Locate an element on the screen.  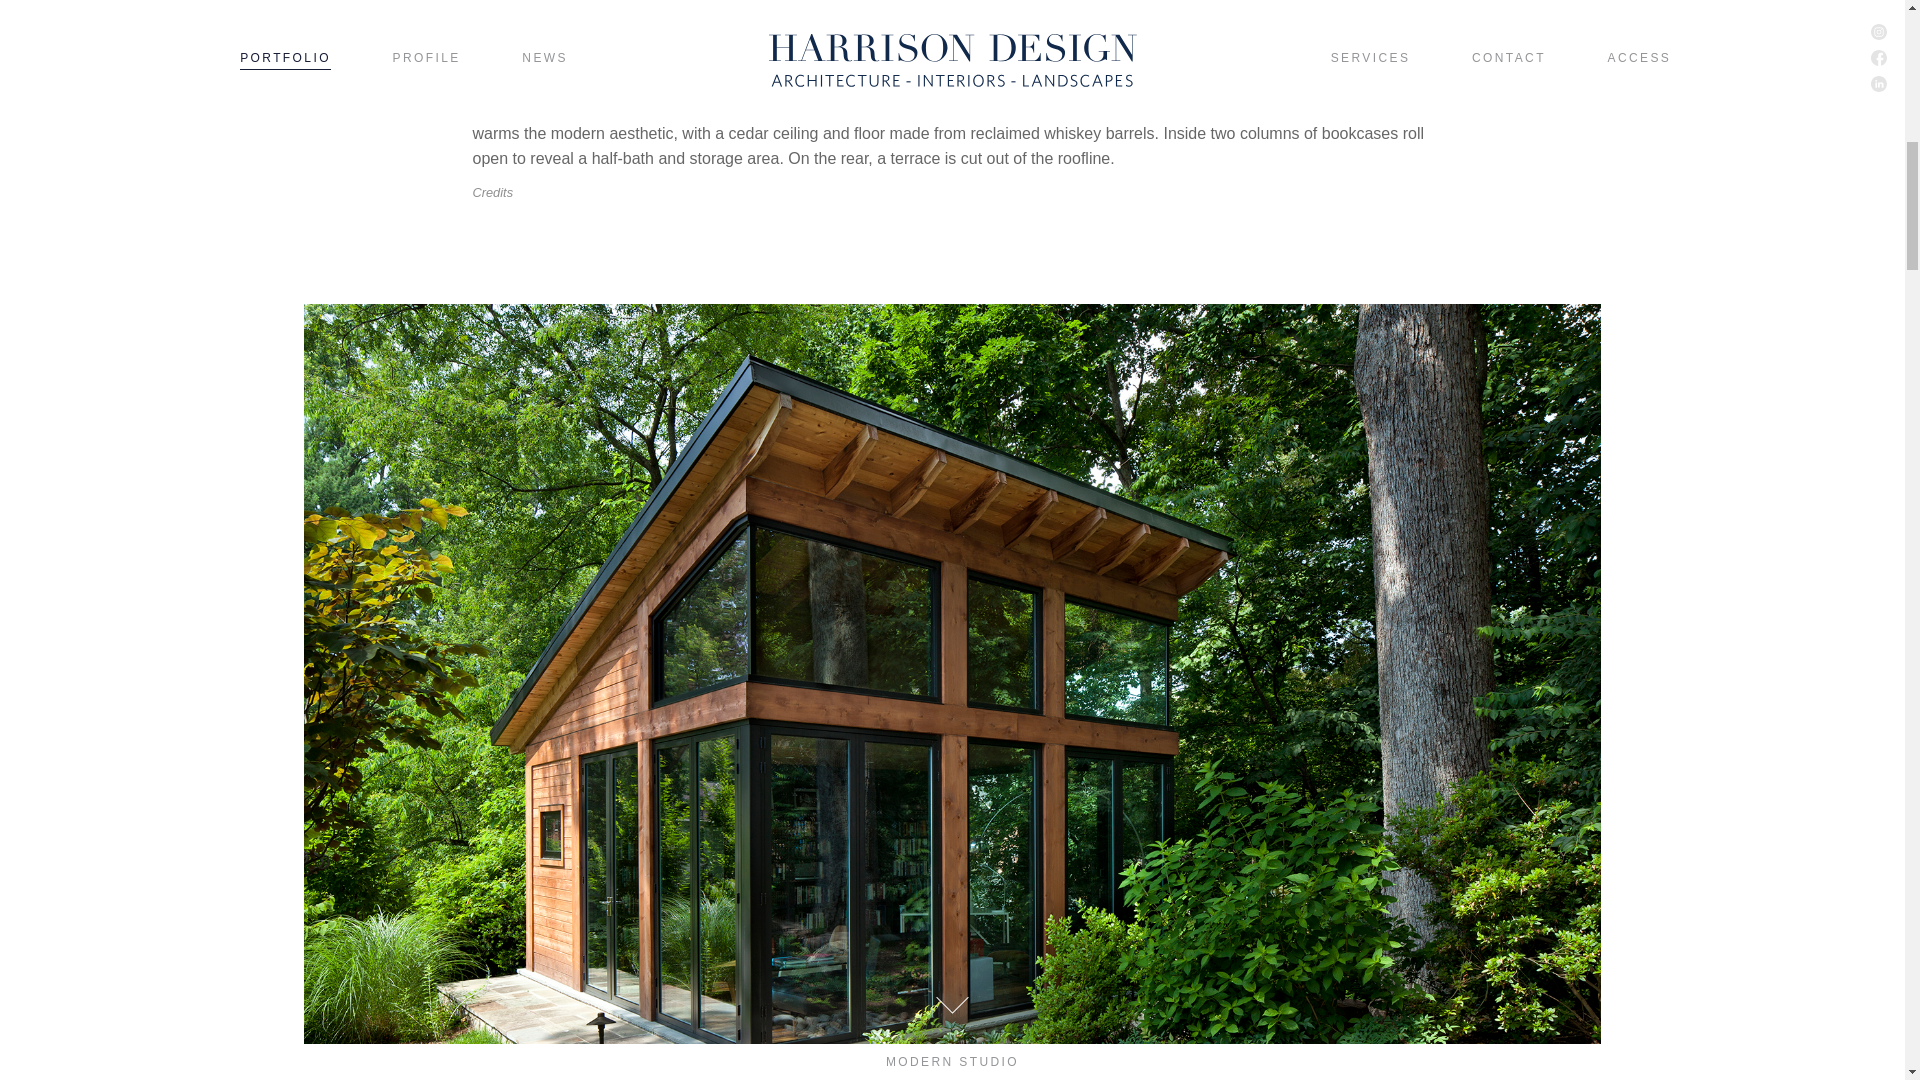
Credits is located at coordinates (493, 192).